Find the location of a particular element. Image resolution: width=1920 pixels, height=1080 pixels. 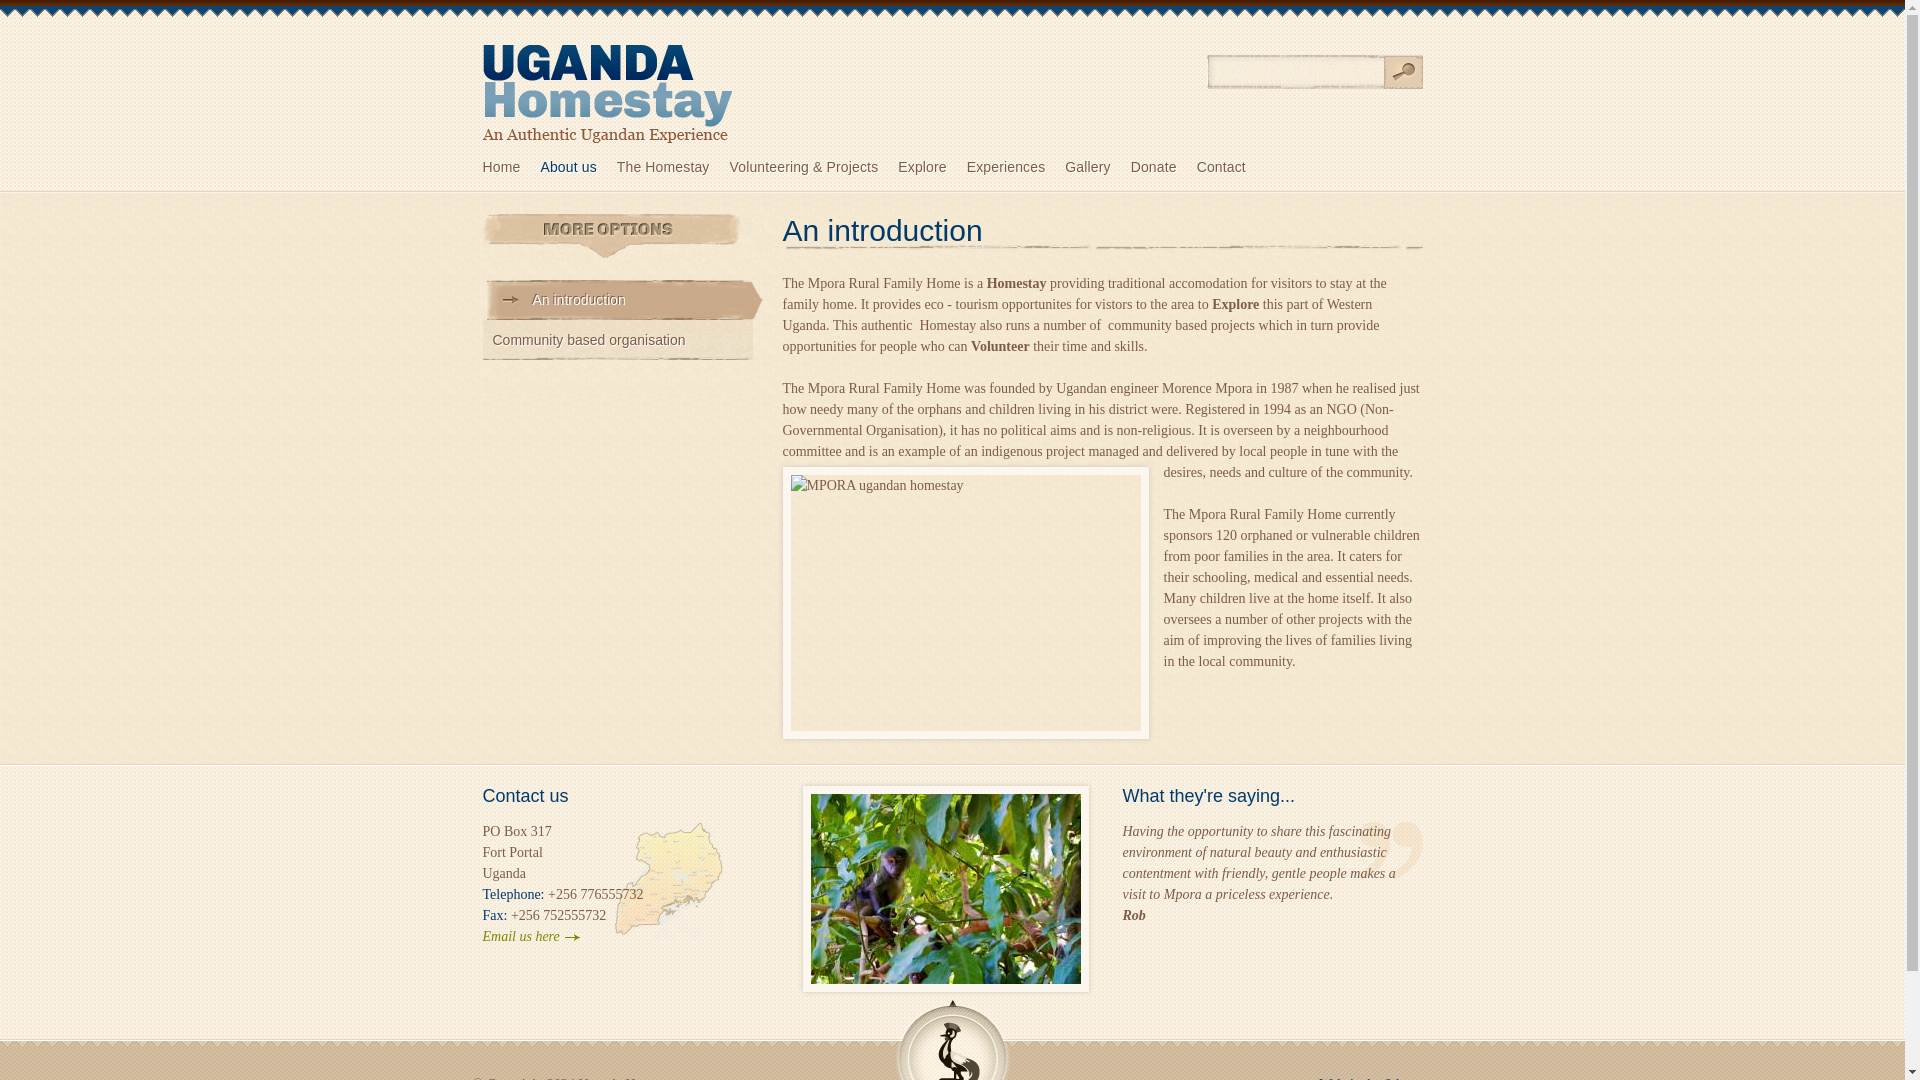

Contact is located at coordinates (1230, 167).